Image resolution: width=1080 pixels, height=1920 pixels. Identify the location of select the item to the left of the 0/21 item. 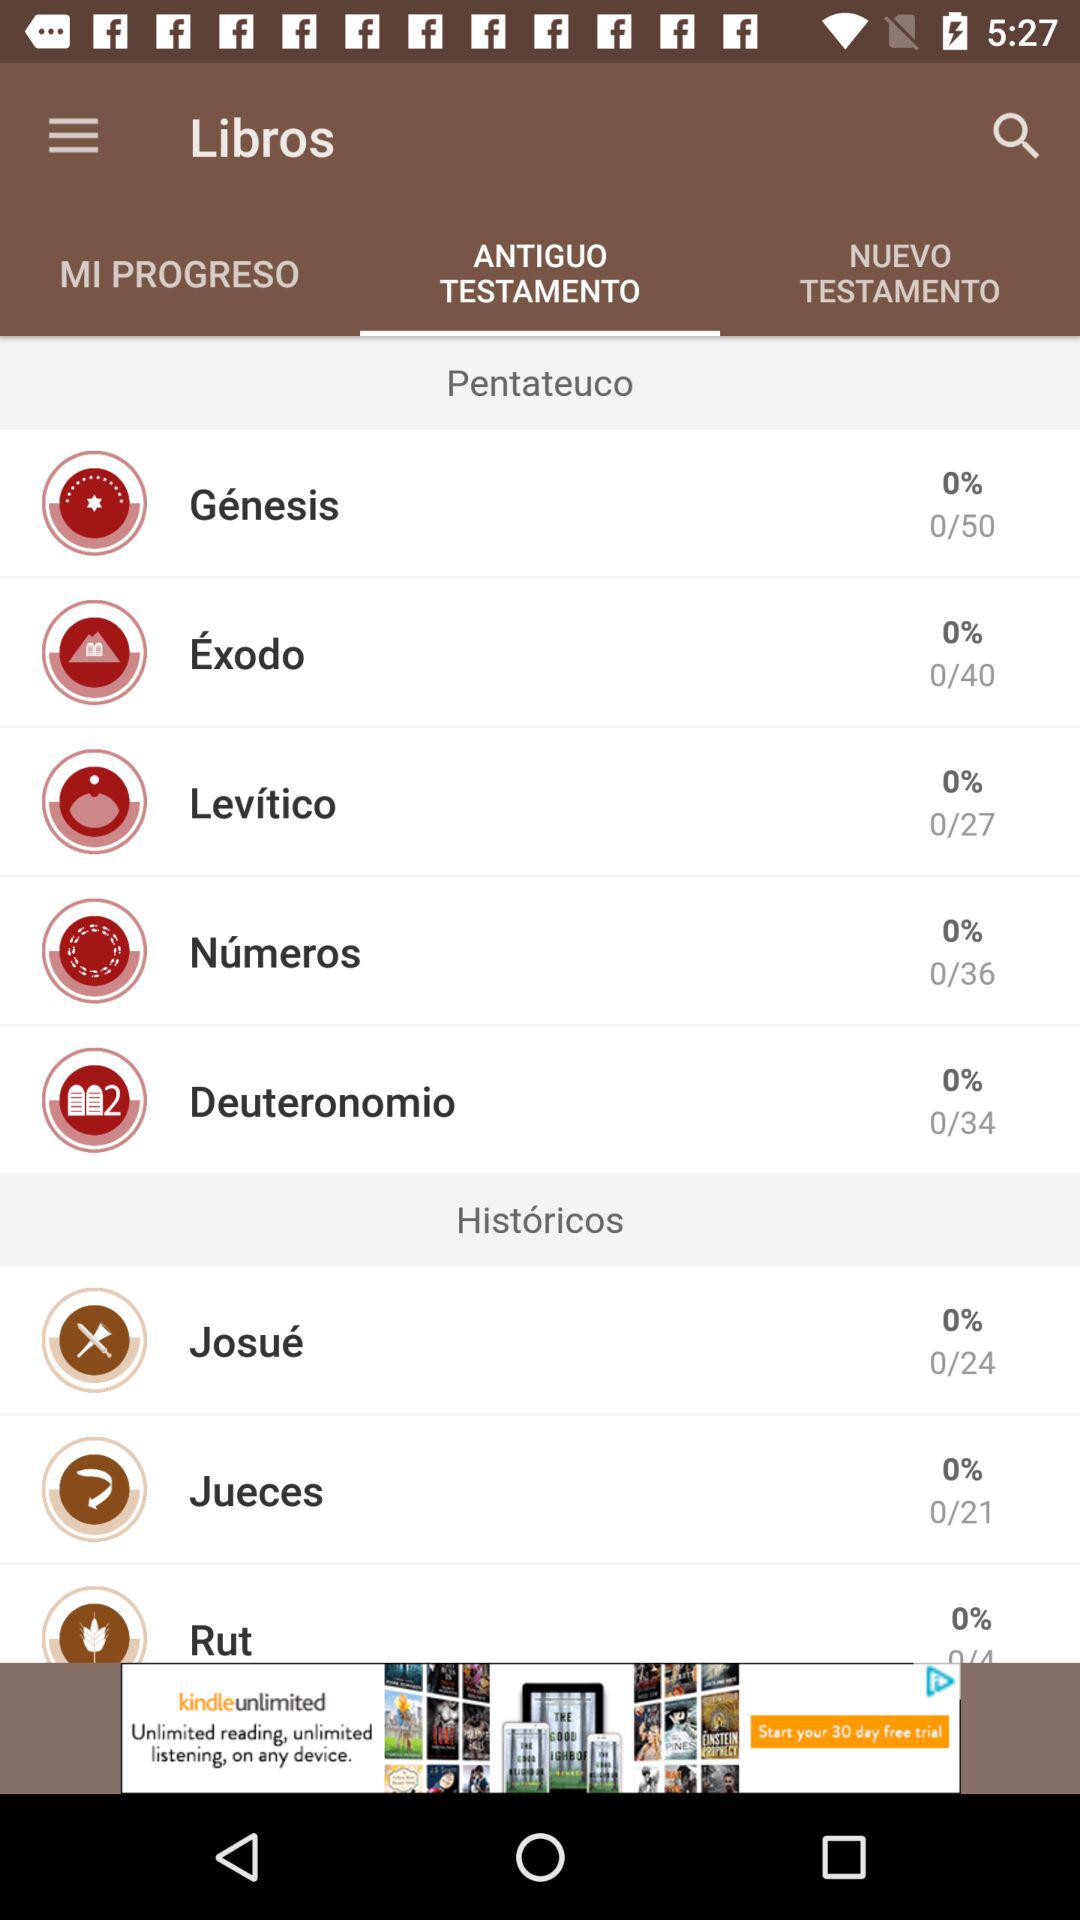
(256, 1489).